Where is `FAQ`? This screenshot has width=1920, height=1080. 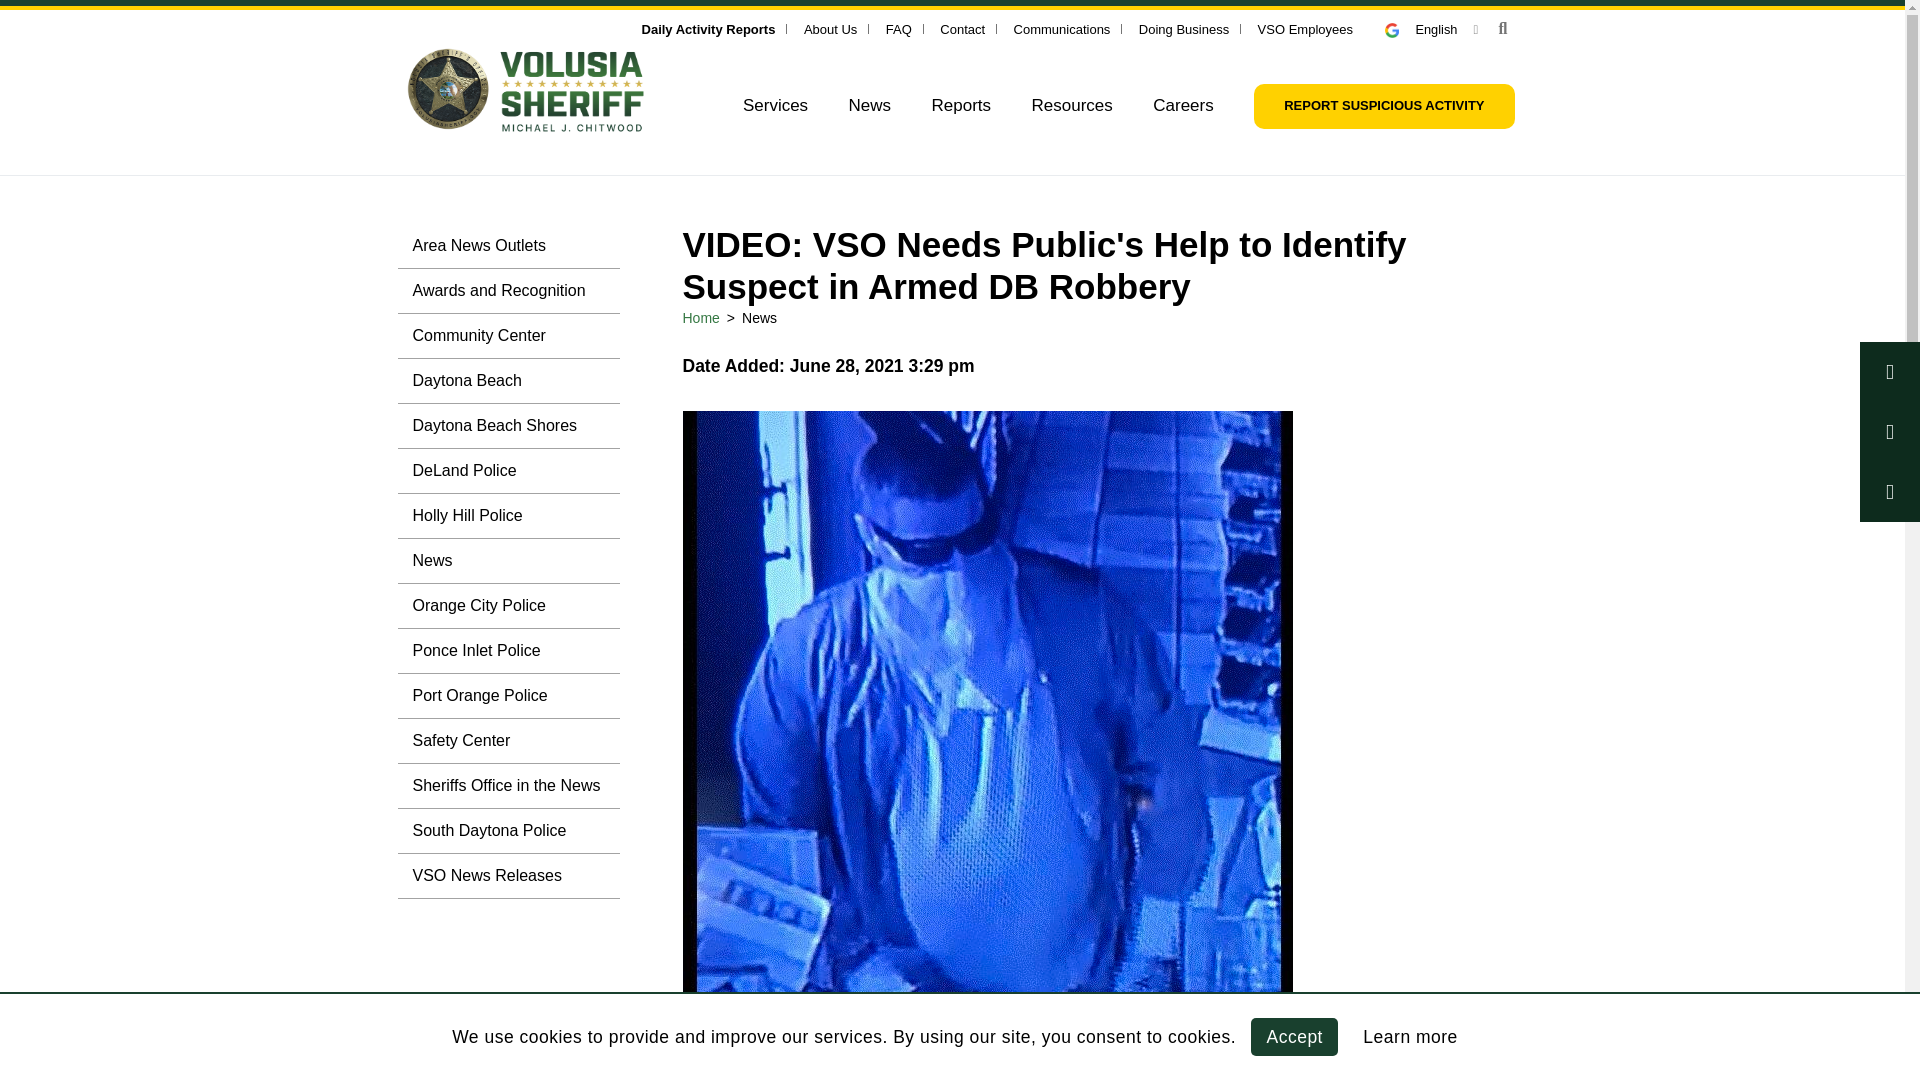
FAQ is located at coordinates (898, 28).